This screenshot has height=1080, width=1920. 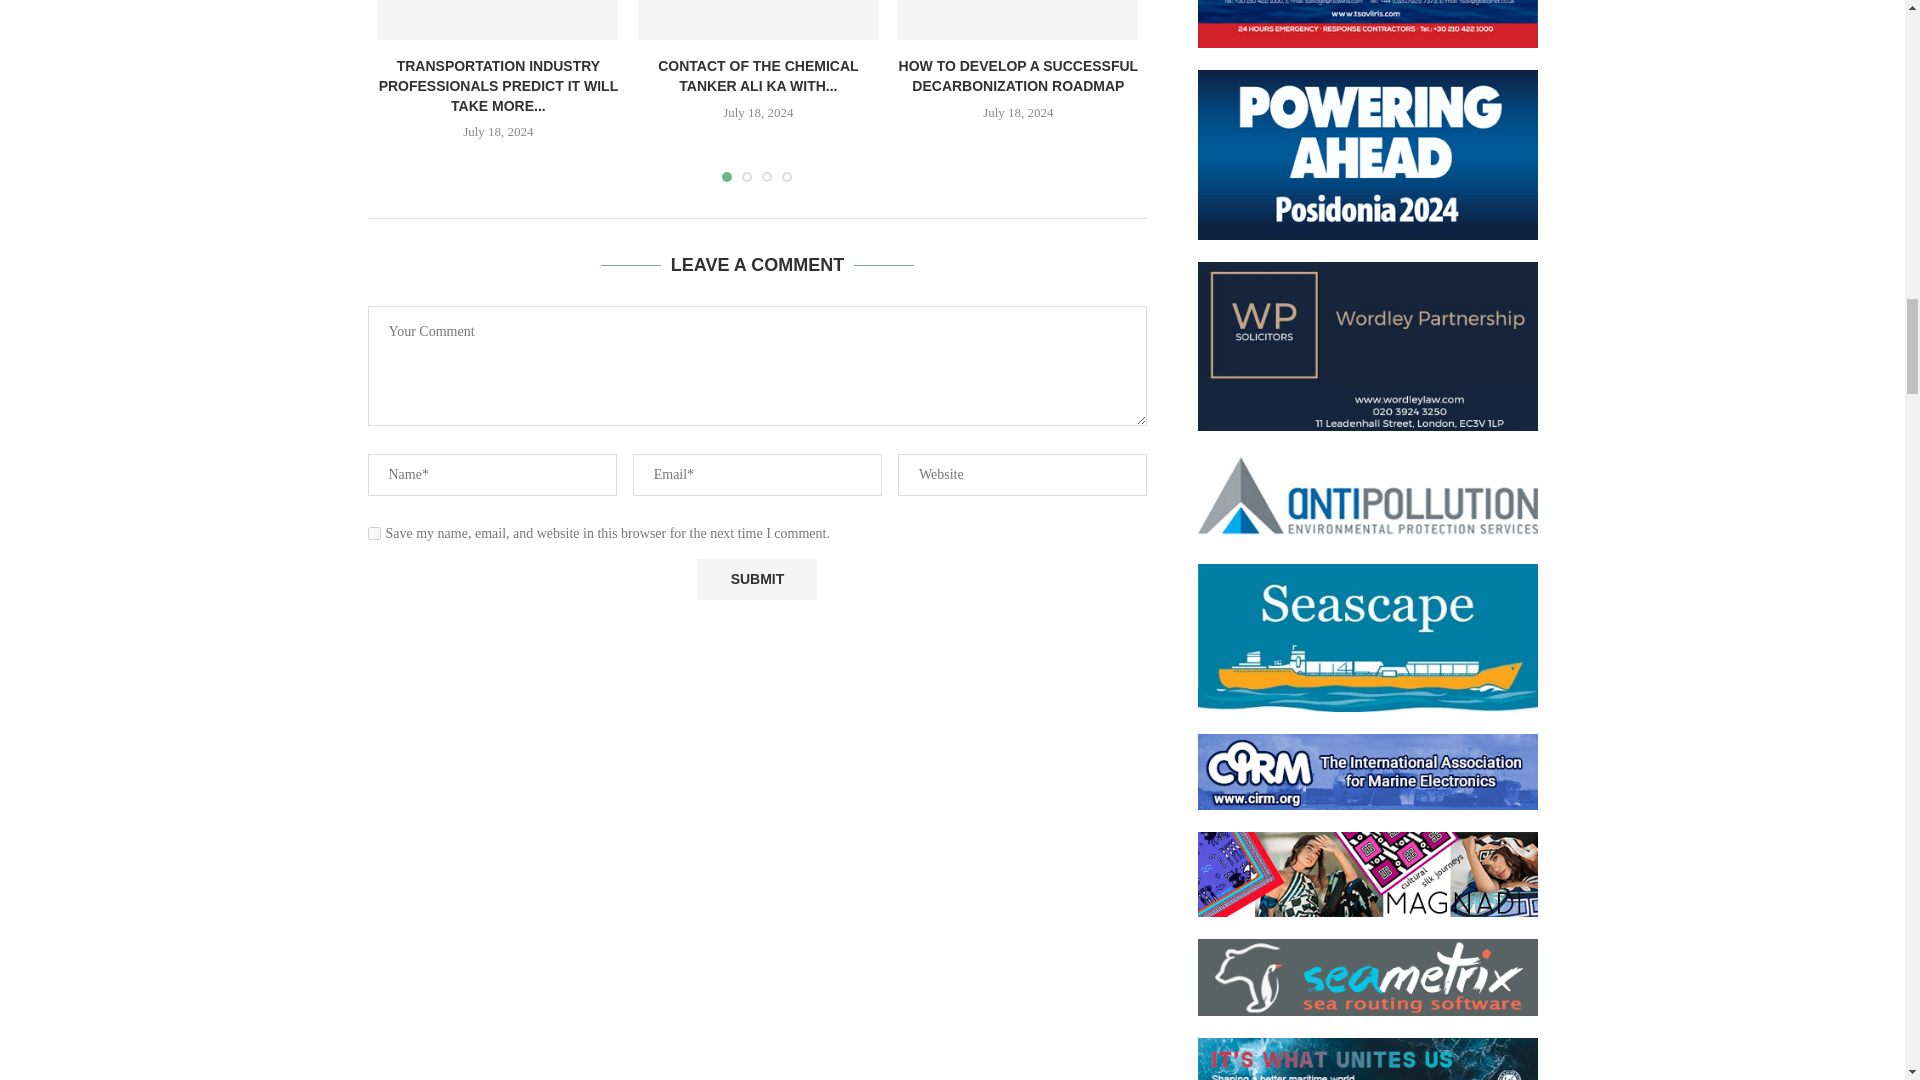 I want to click on How to develop a successful decarbonization roadmap, so click(x=1018, y=20).